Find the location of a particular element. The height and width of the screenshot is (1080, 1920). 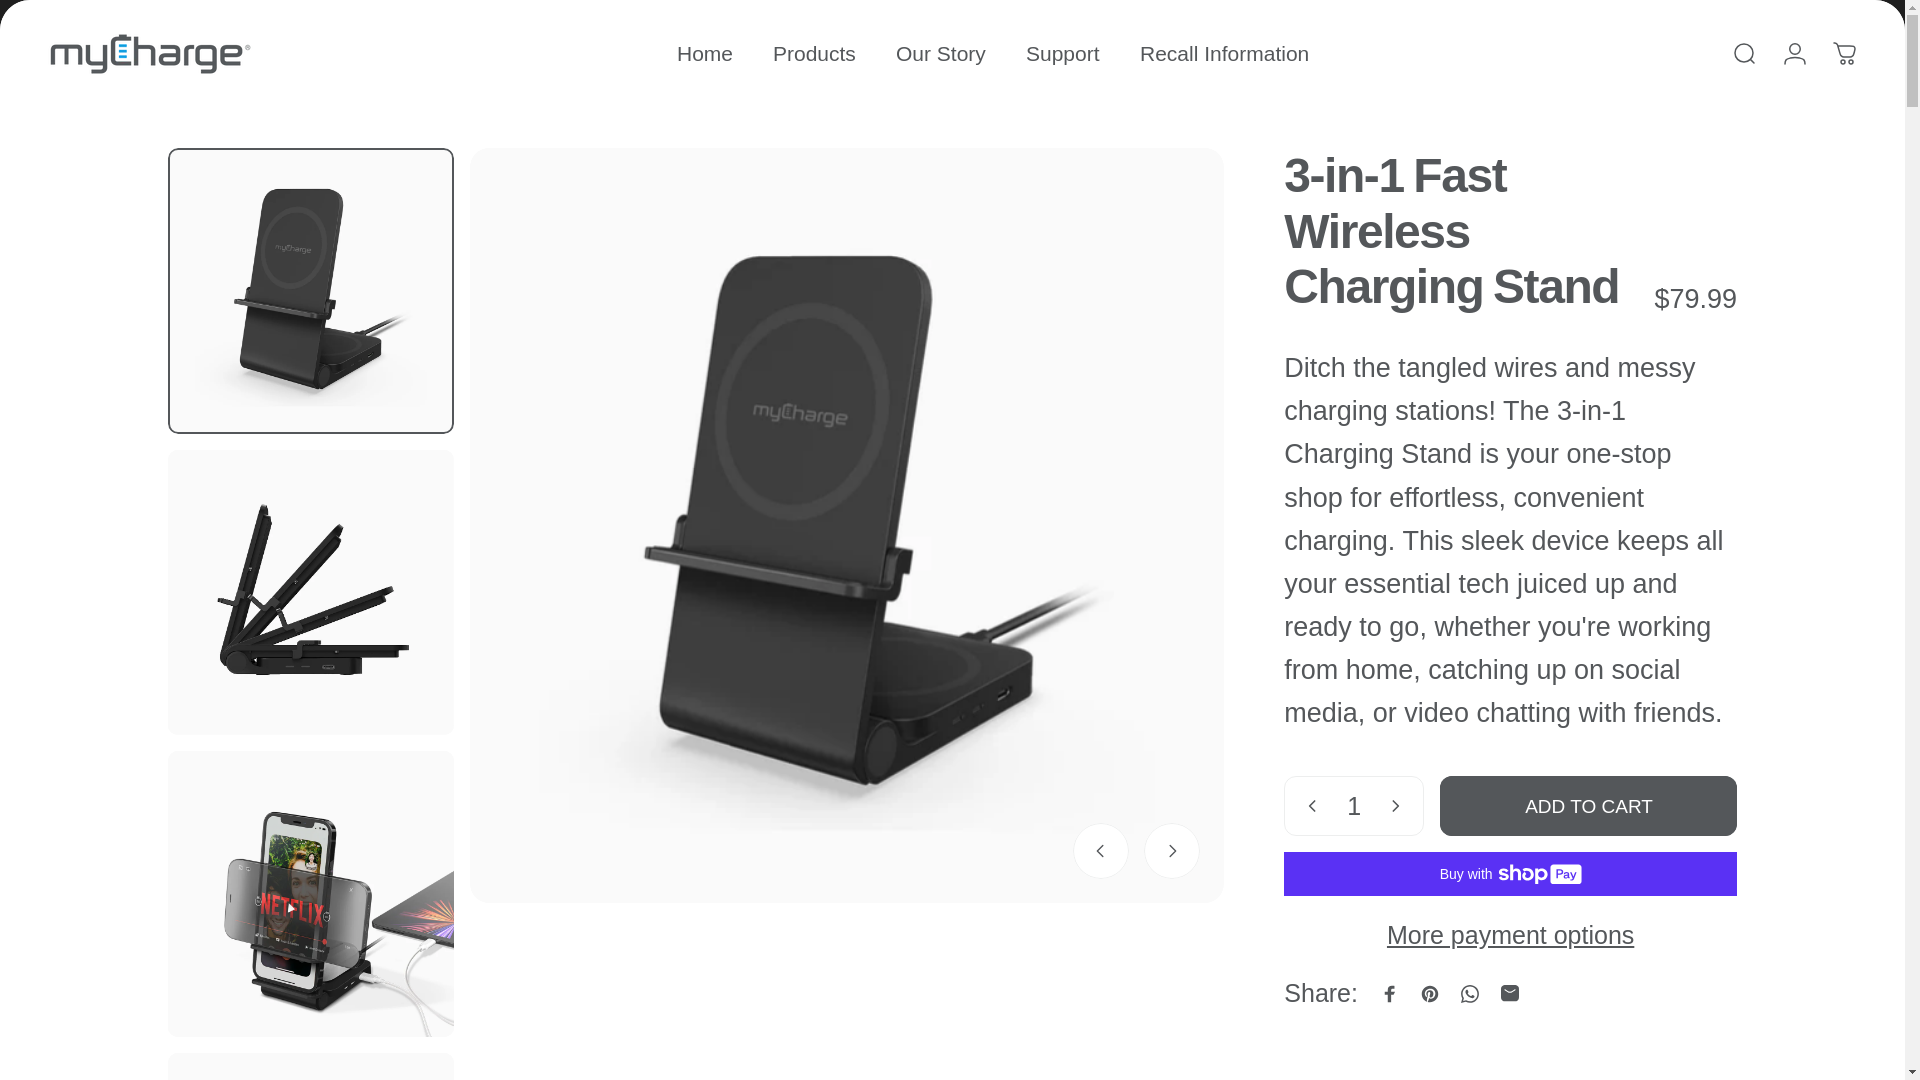

mycharge.com is located at coordinates (150, 54).